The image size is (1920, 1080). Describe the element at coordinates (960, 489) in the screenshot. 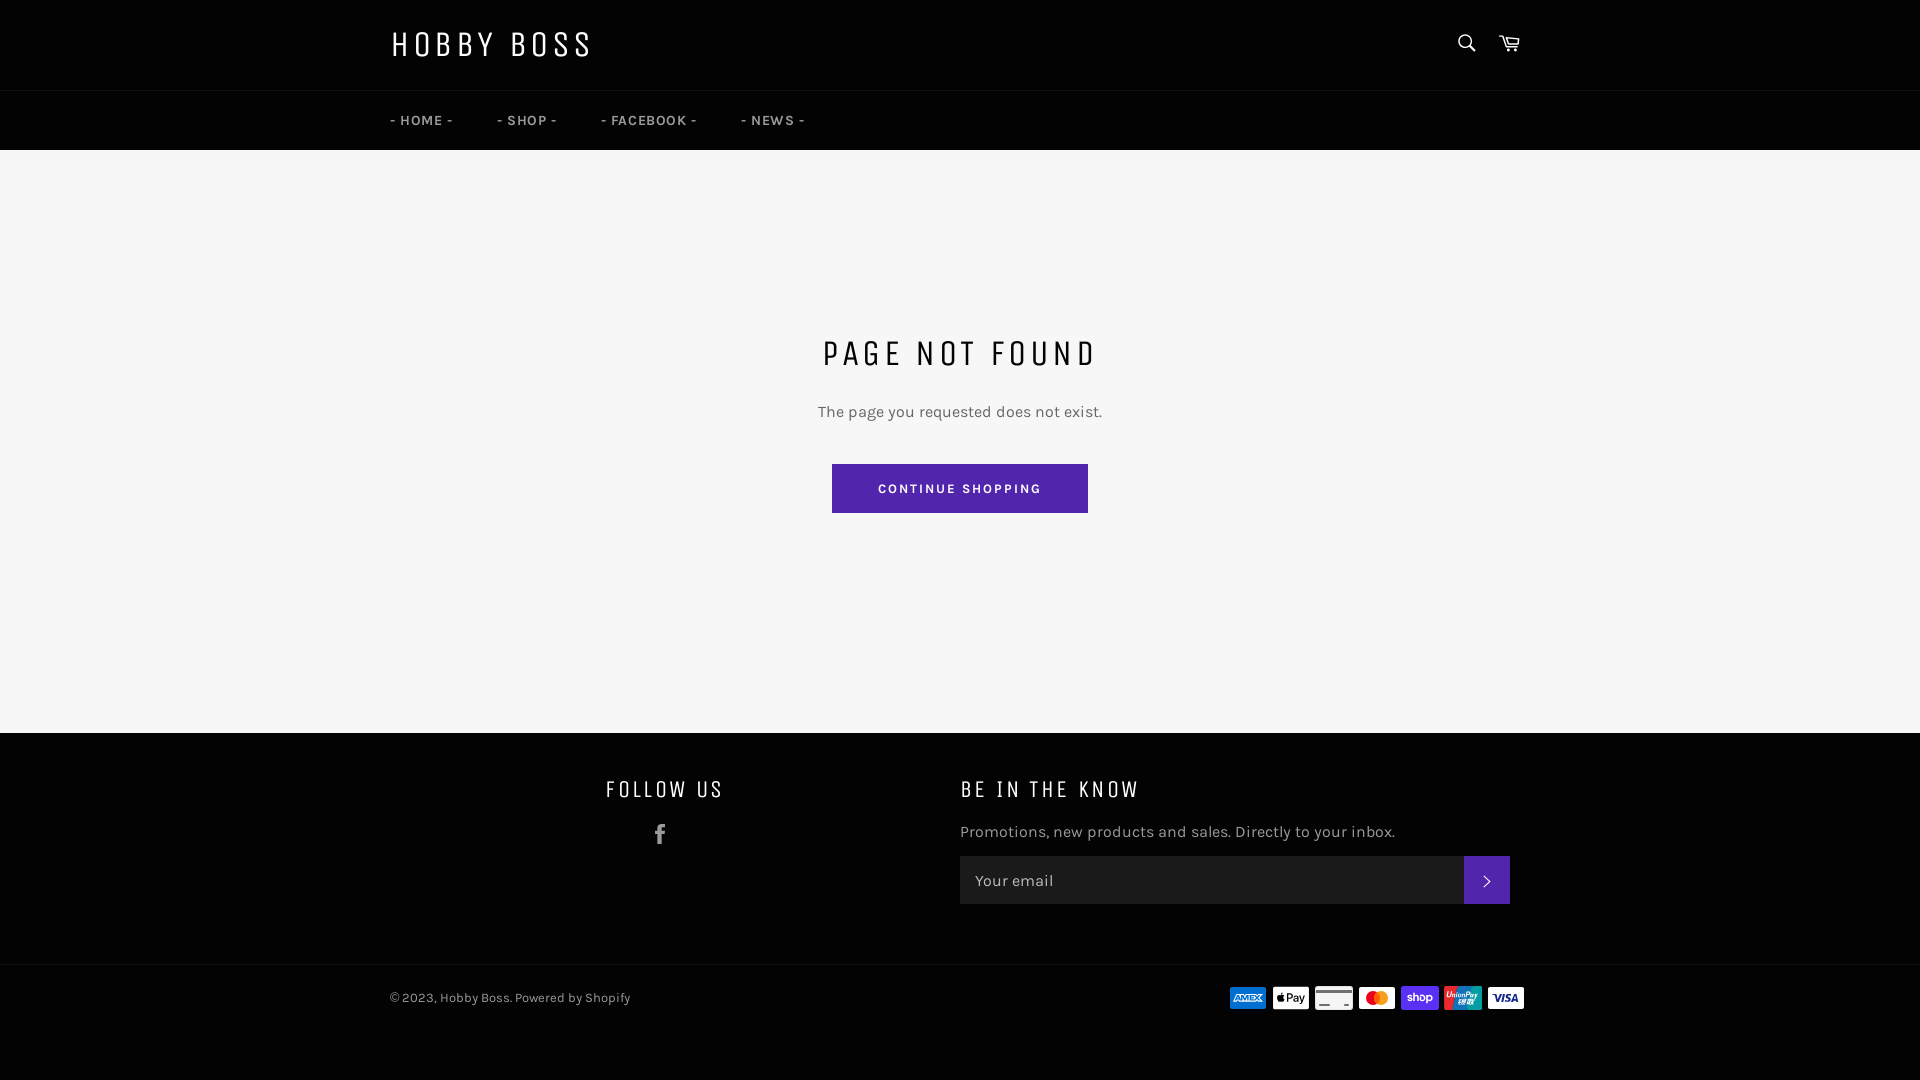

I see `CONTINUE SHOPPING` at that location.